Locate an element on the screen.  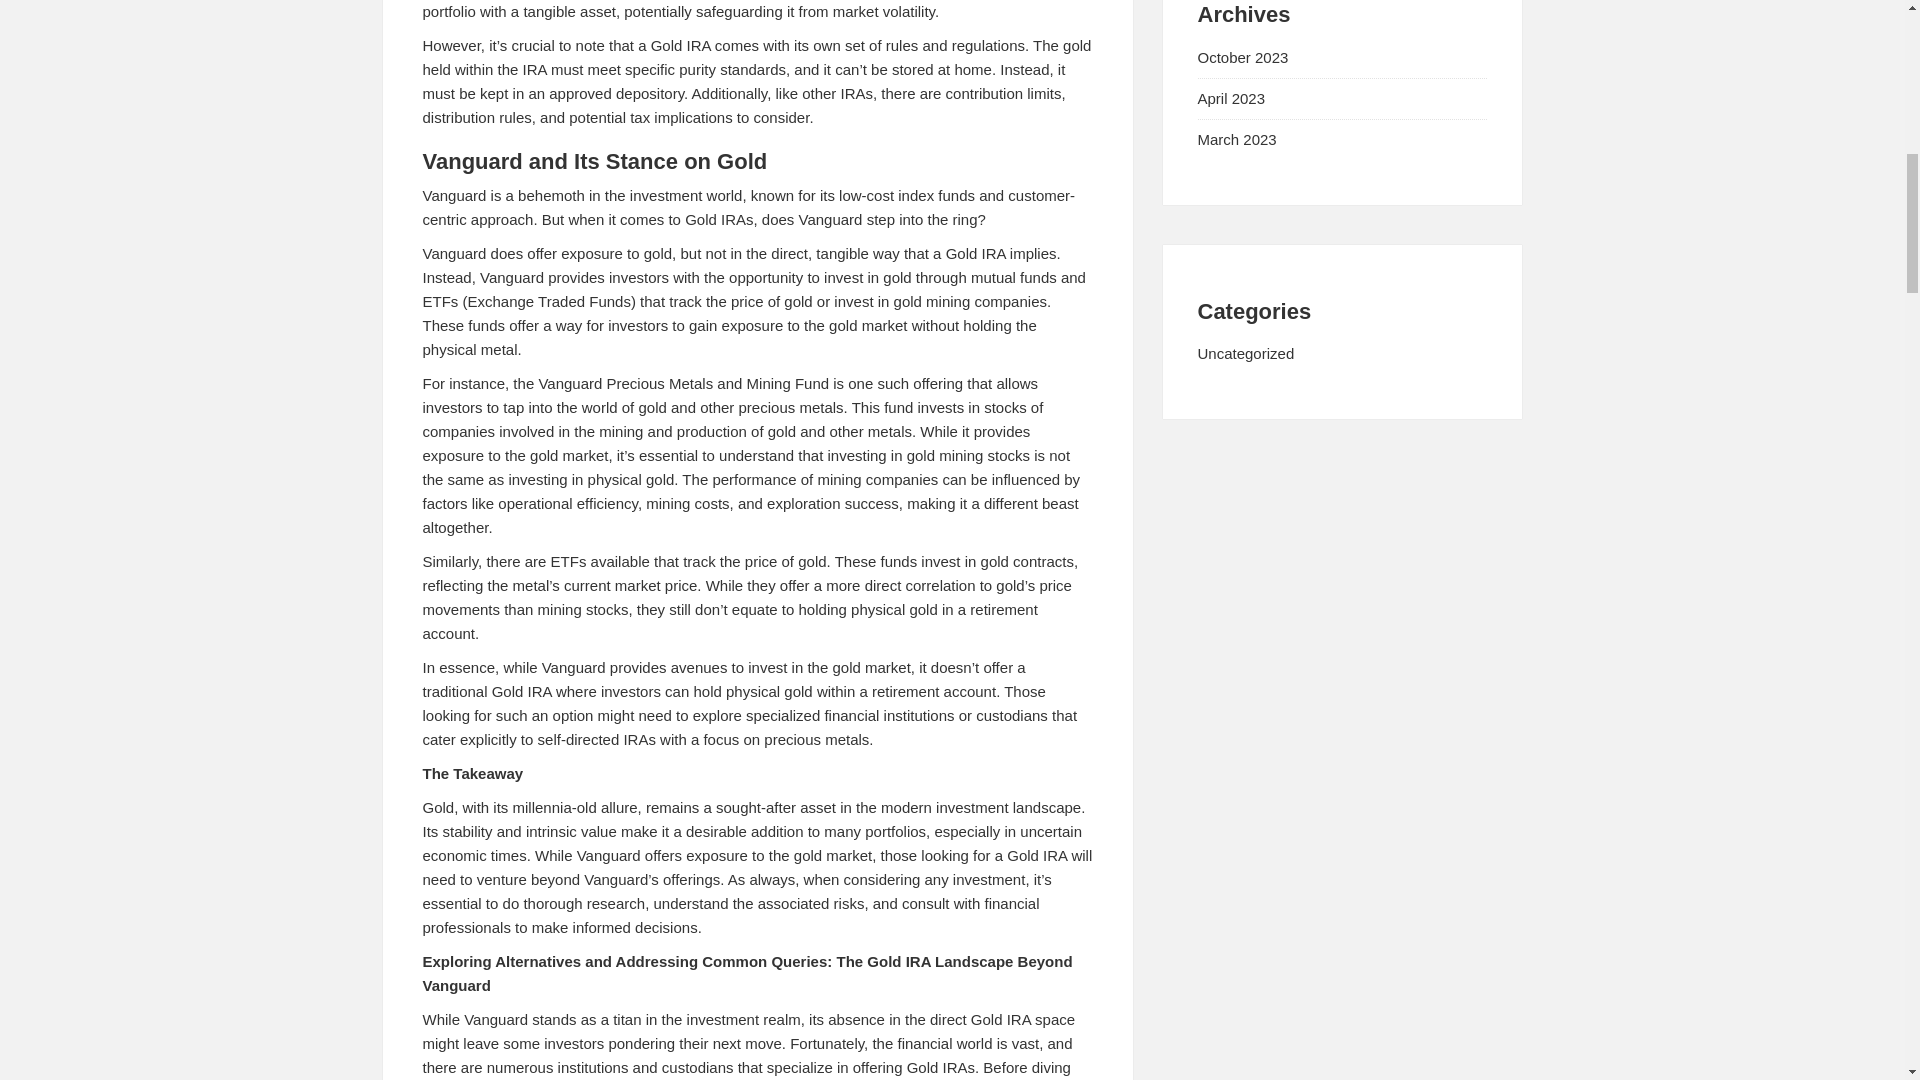
Uncategorized is located at coordinates (1246, 352).